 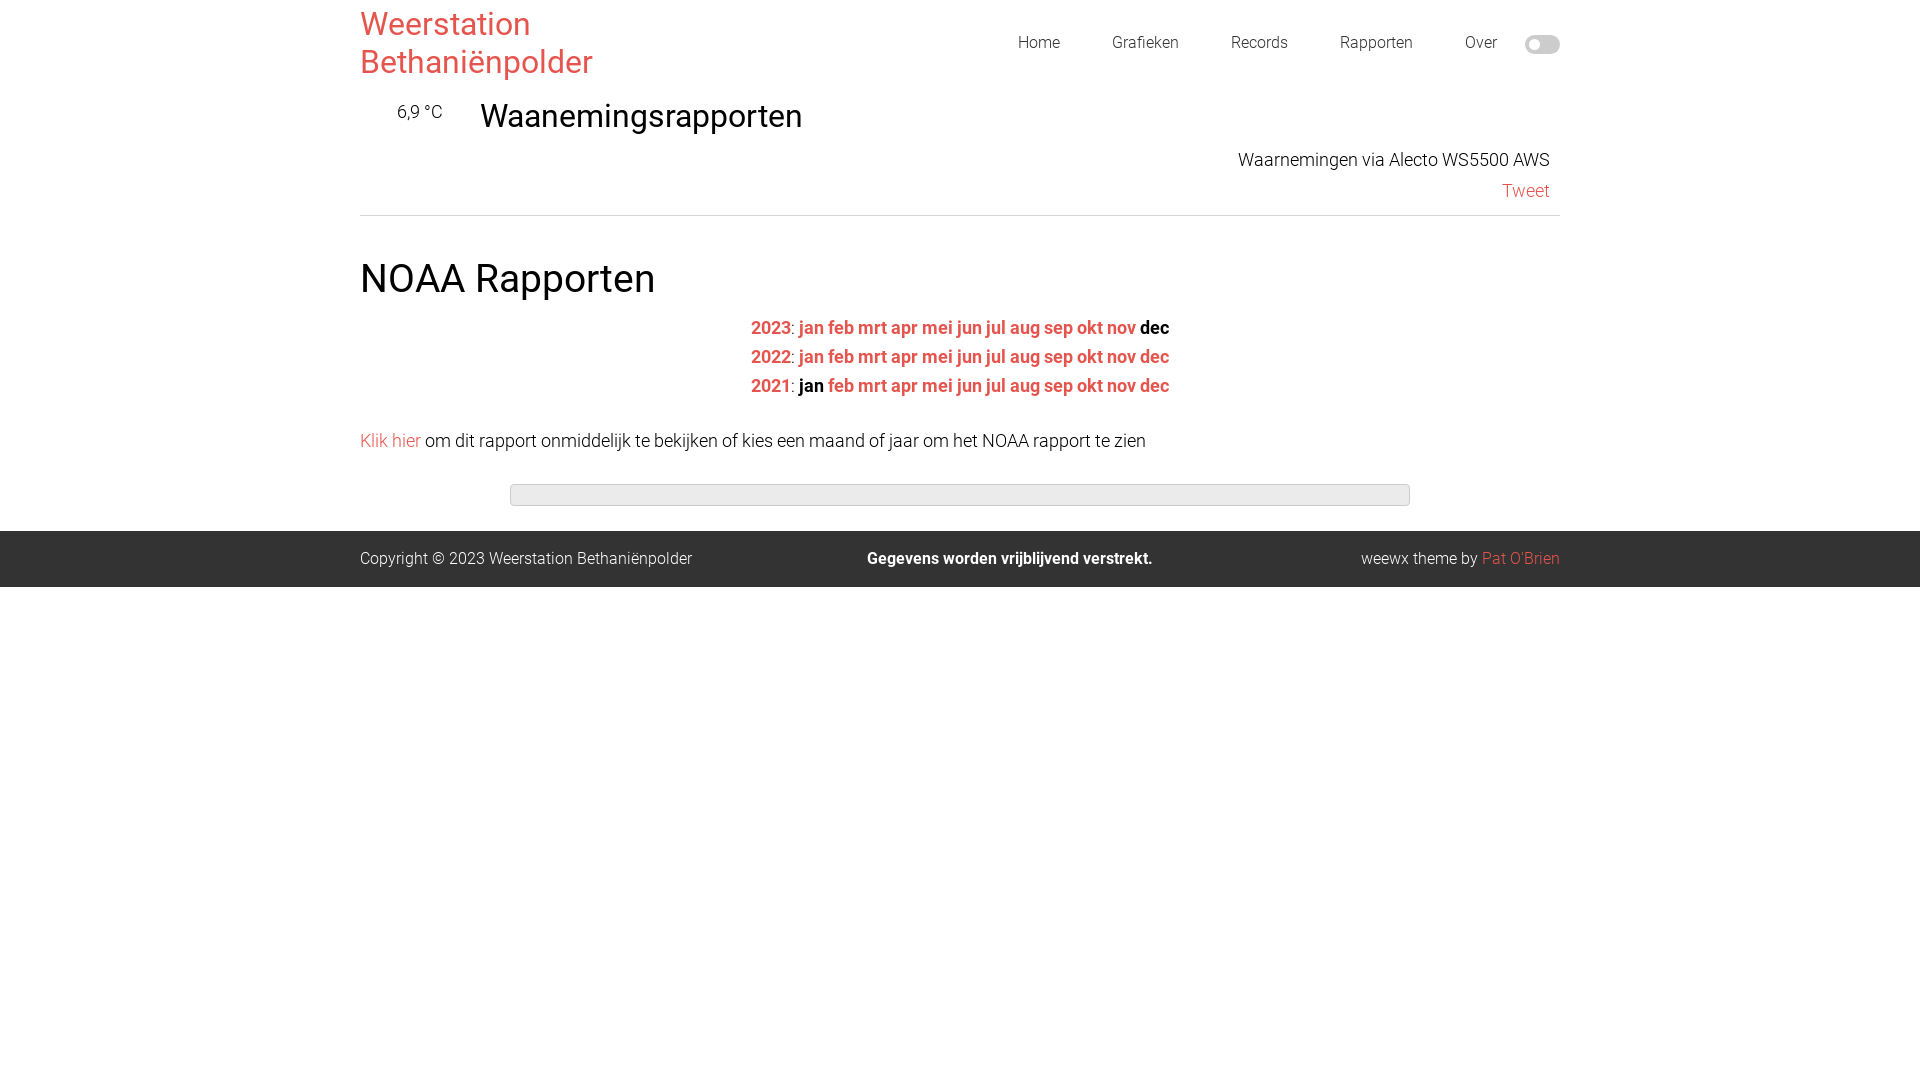 What do you see at coordinates (771, 356) in the screenshot?
I see `2022` at bounding box center [771, 356].